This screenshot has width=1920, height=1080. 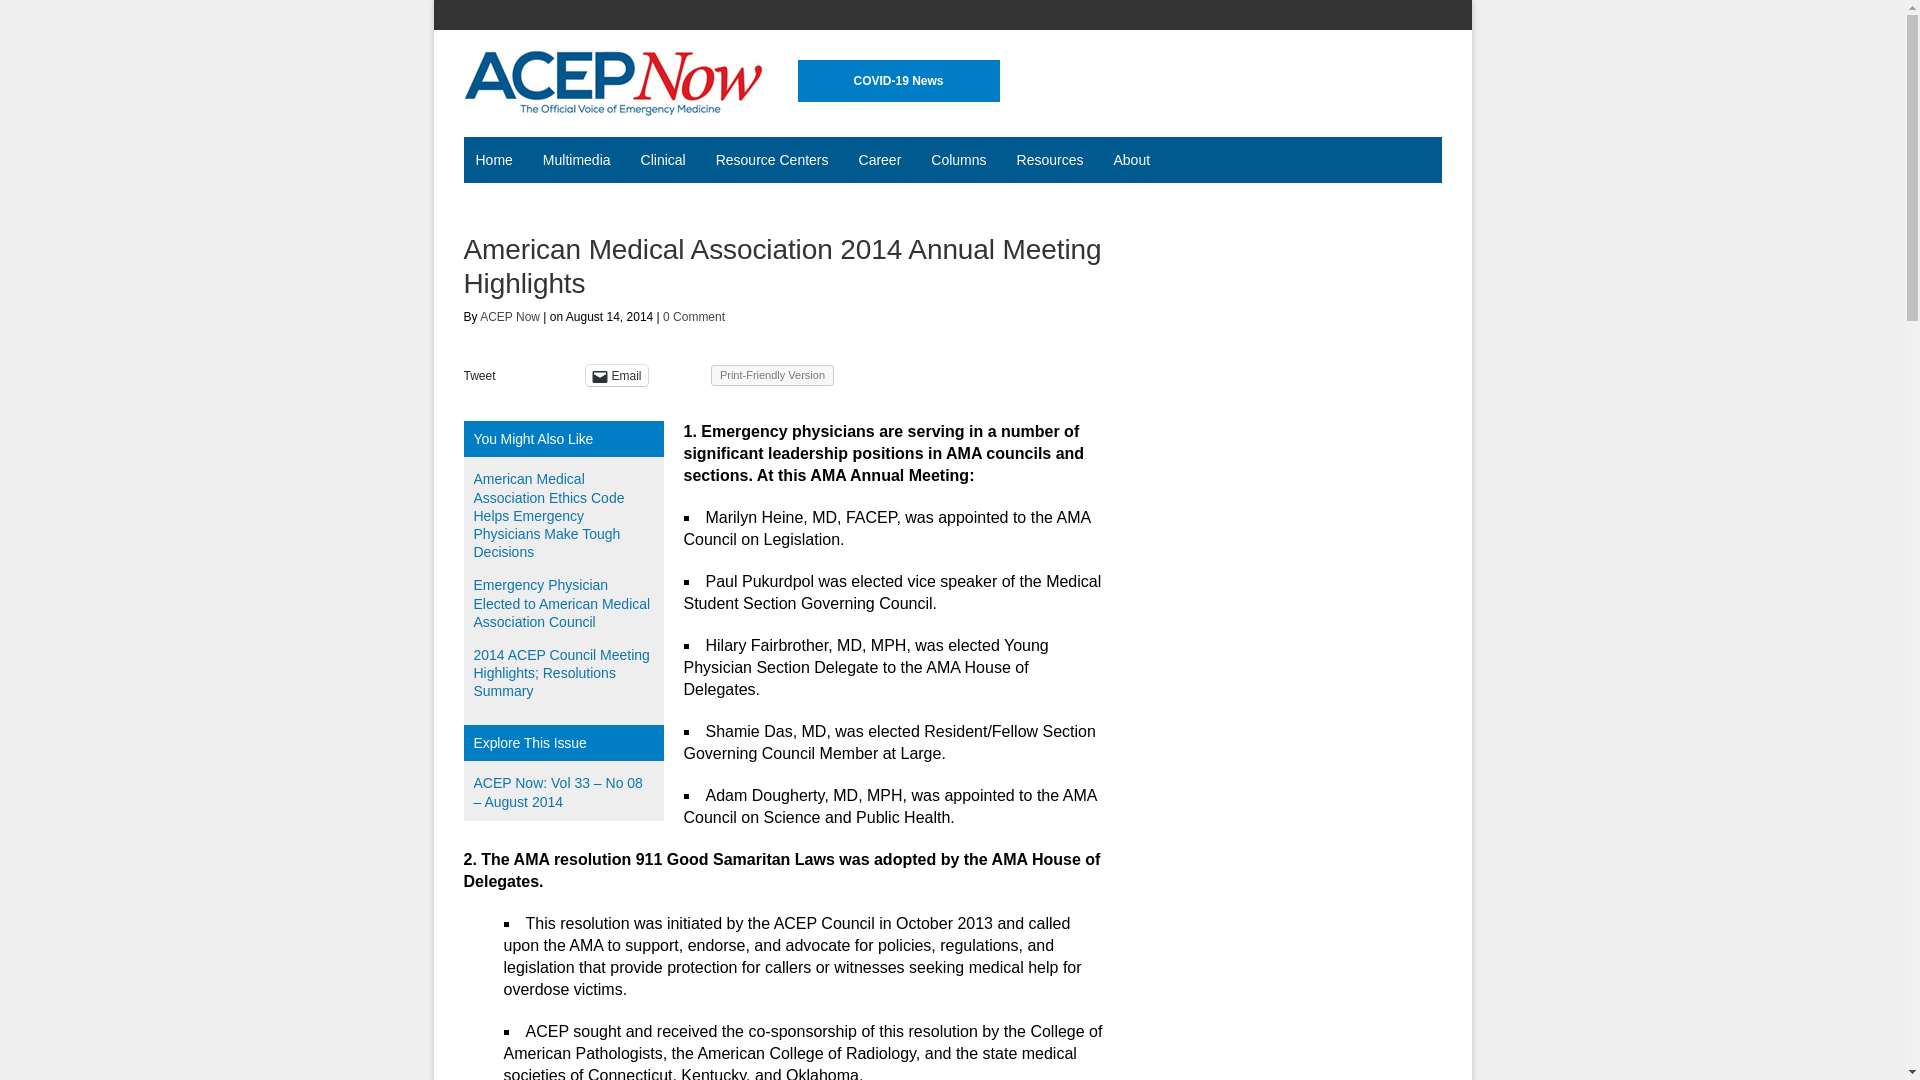 What do you see at coordinates (510, 316) in the screenshot?
I see `Posts by ACEP Now` at bounding box center [510, 316].